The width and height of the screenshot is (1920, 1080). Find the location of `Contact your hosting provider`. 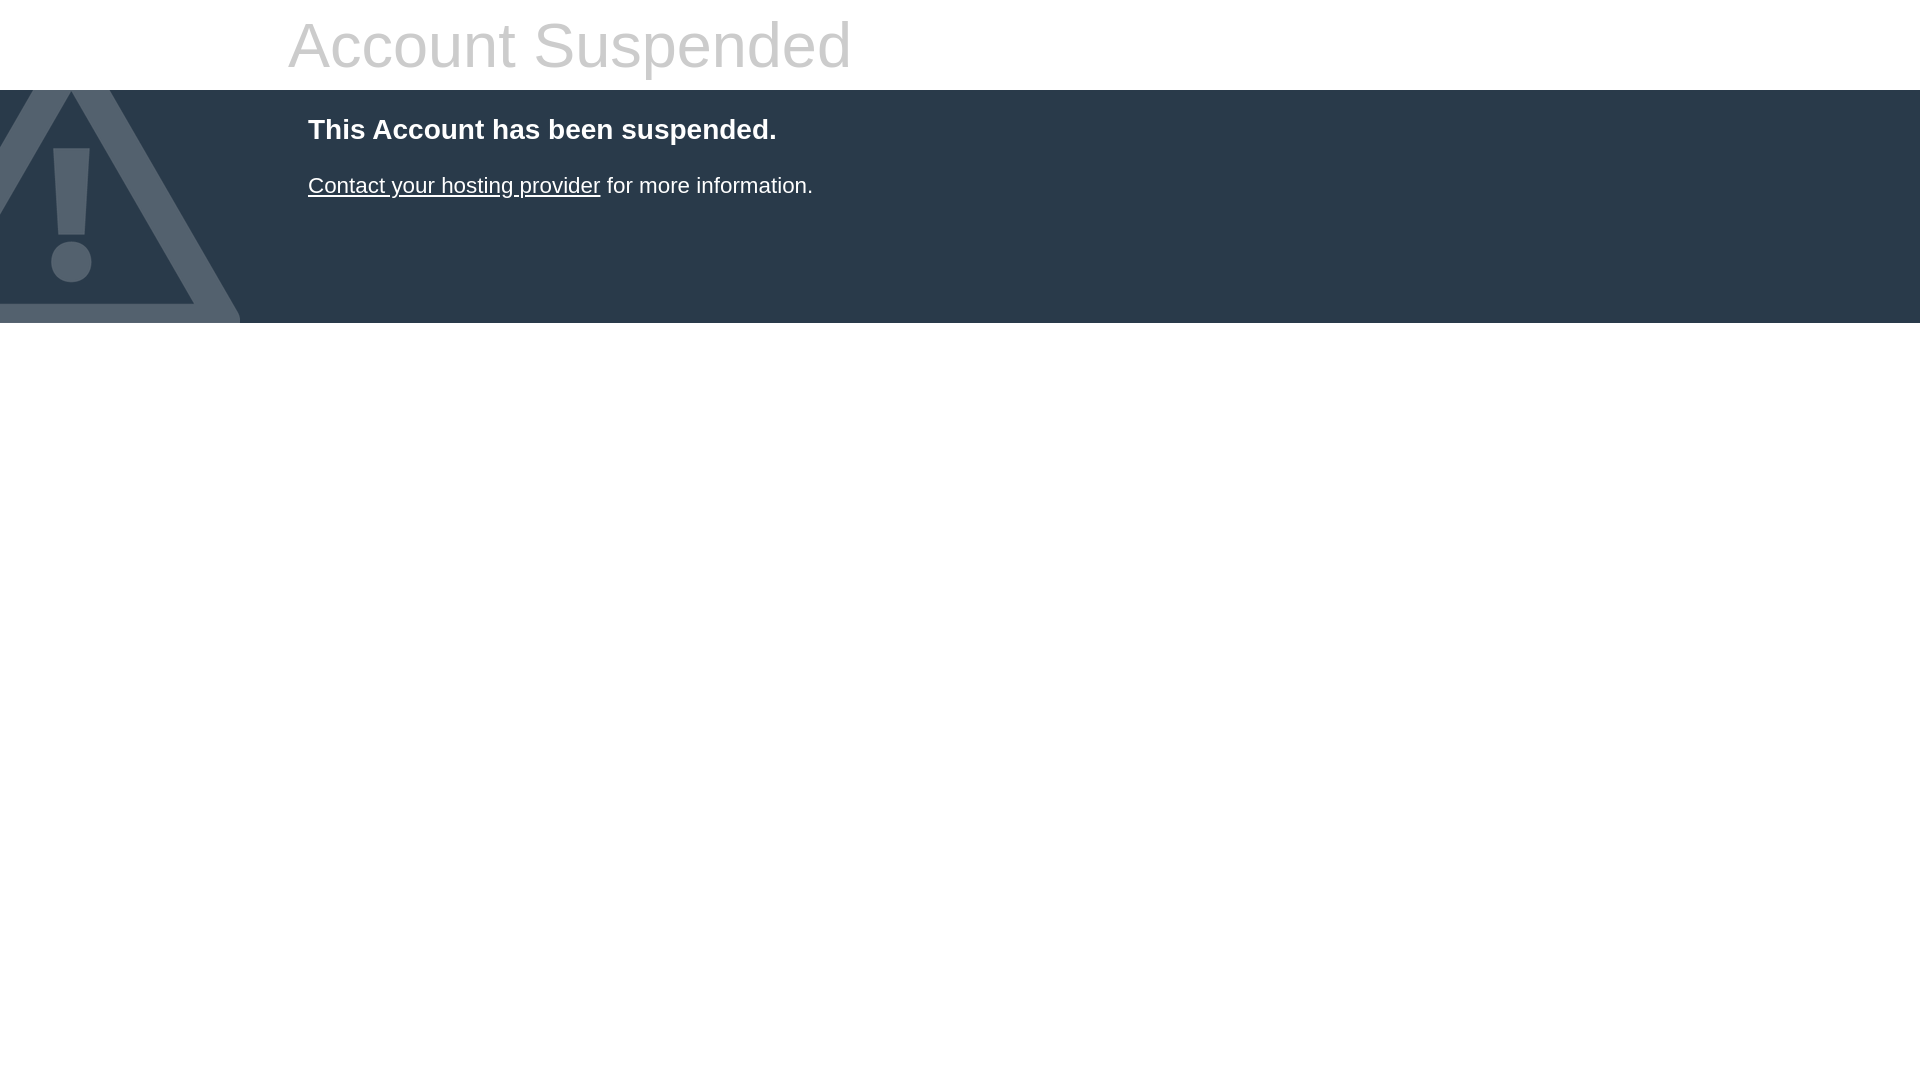

Contact your hosting provider is located at coordinates (454, 186).